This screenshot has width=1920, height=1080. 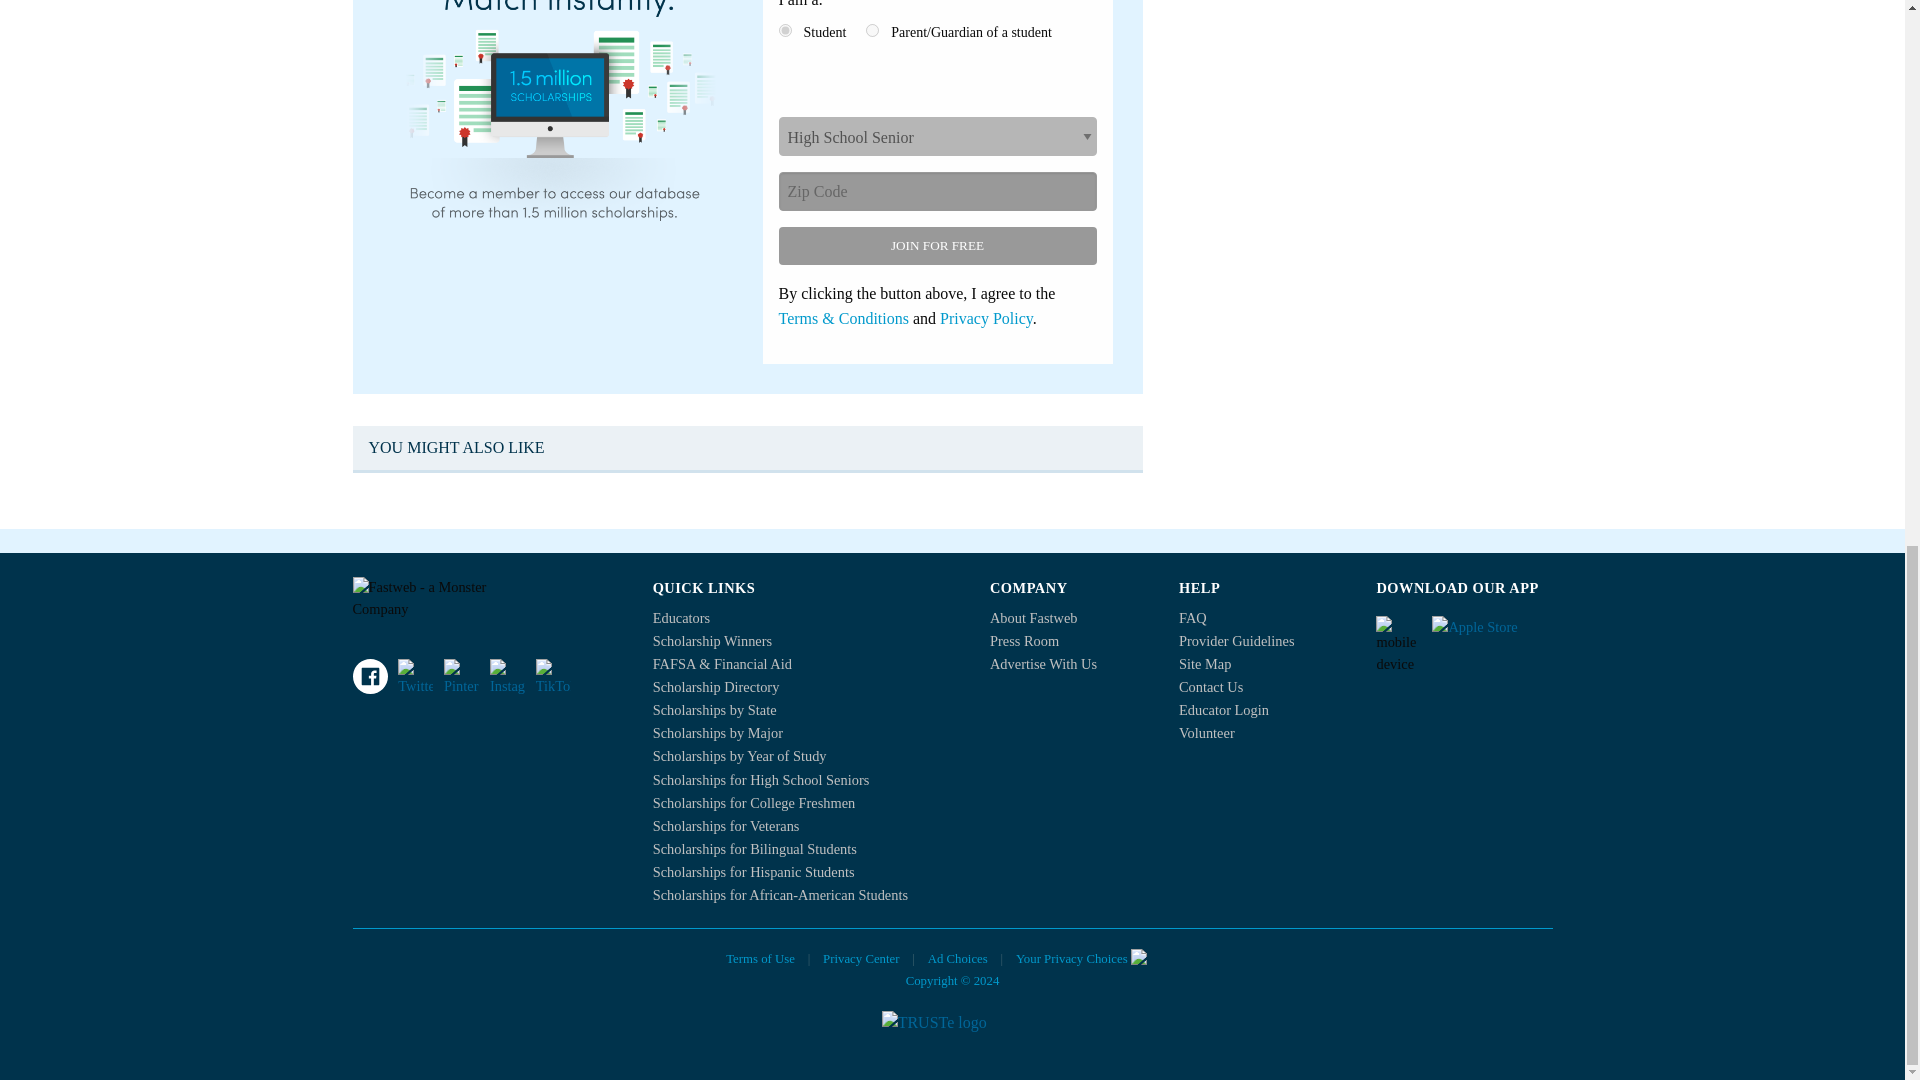 What do you see at coordinates (872, 30) in the screenshot?
I see `2` at bounding box center [872, 30].